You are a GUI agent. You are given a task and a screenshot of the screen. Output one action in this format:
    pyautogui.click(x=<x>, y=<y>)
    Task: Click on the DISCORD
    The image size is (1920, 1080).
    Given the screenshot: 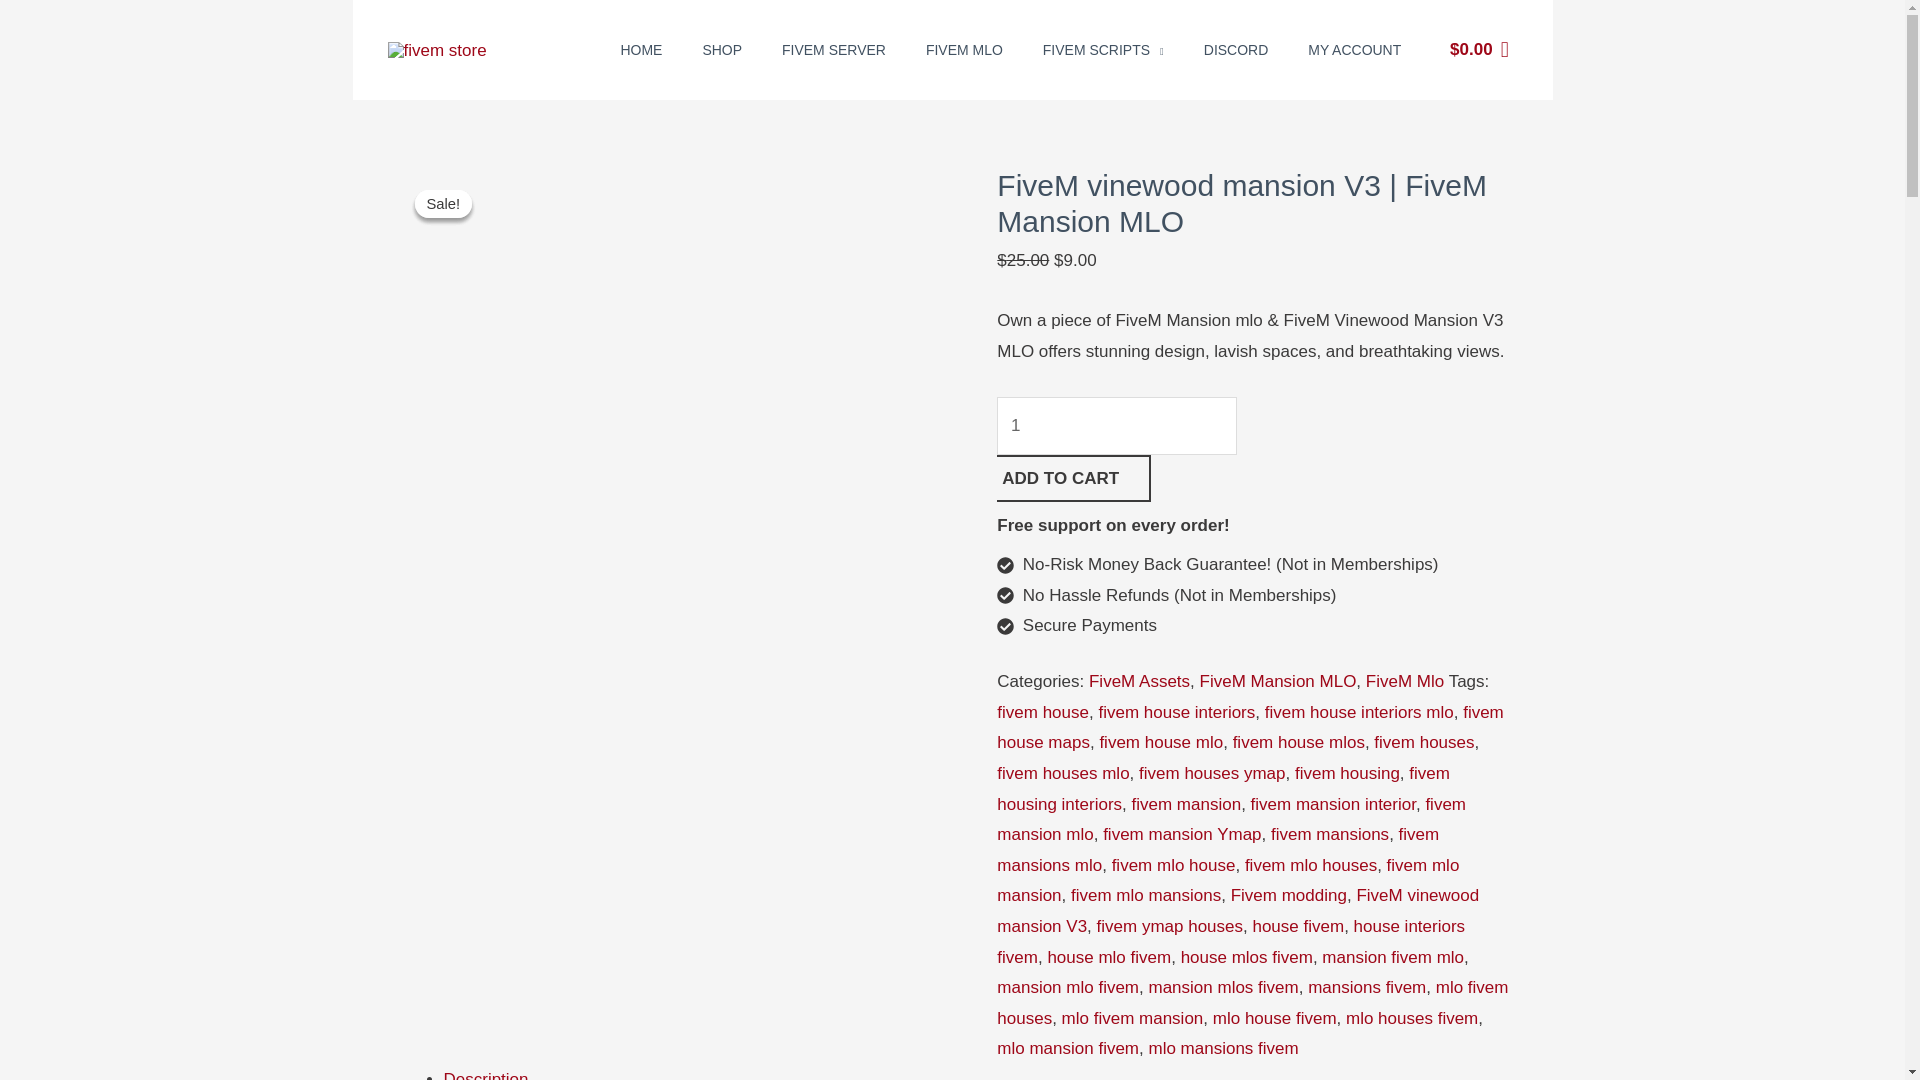 What is the action you would take?
    pyautogui.click(x=1236, y=50)
    